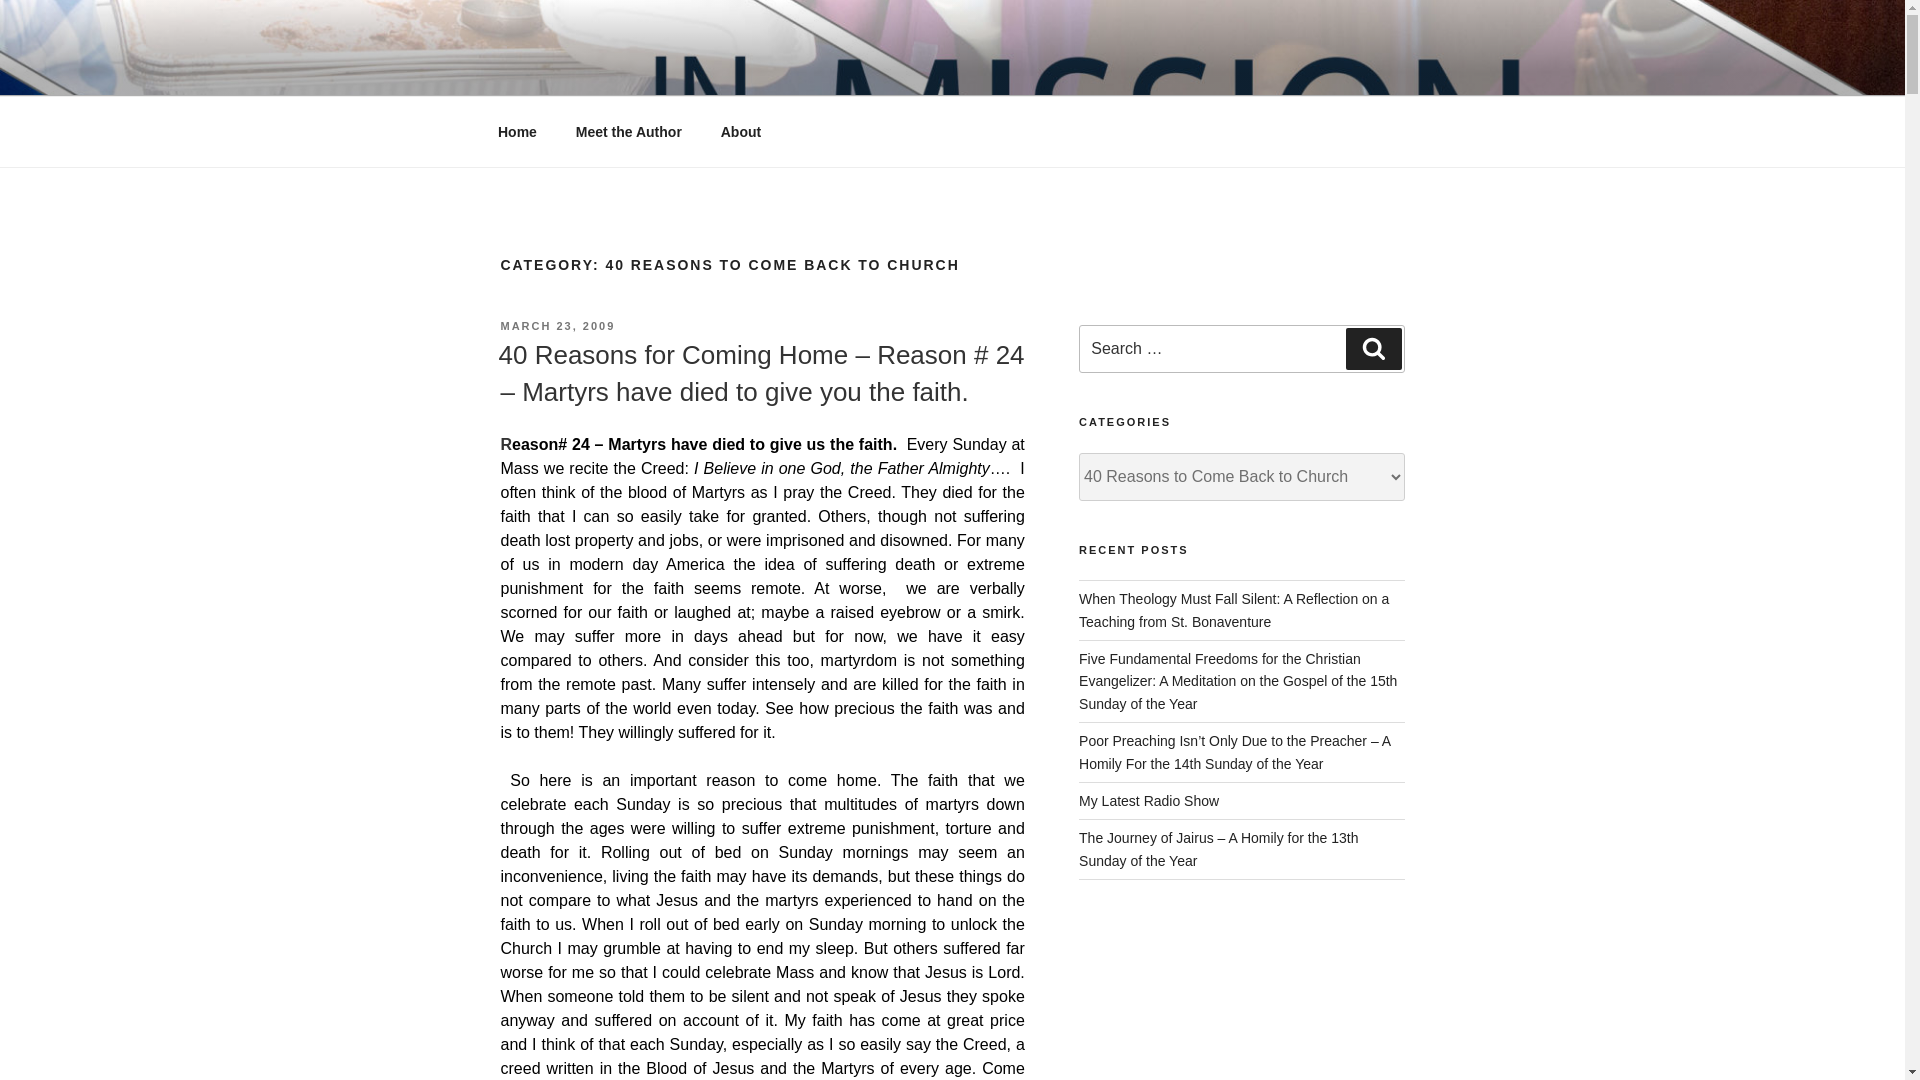 This screenshot has height=1080, width=1920. What do you see at coordinates (517, 132) in the screenshot?
I see `Home` at bounding box center [517, 132].